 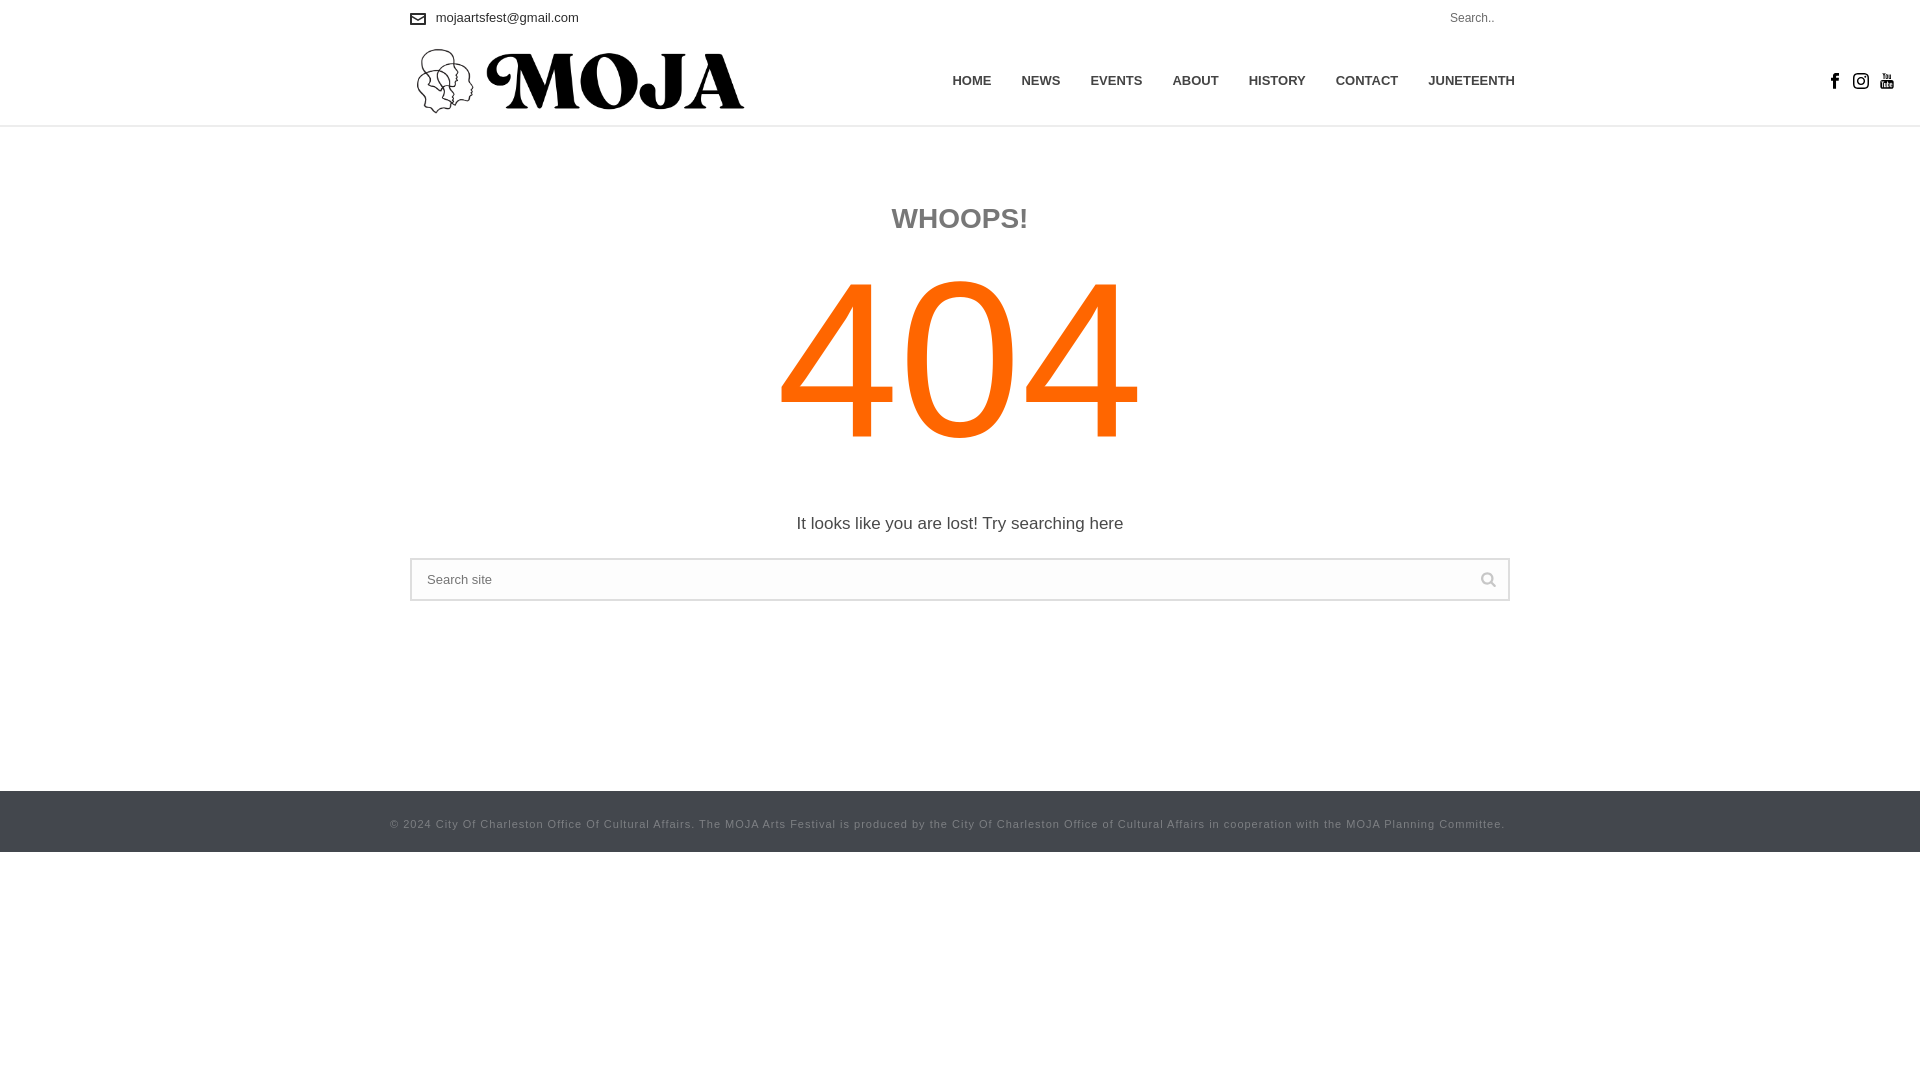 I want to click on NEWS, so click(x=1040, y=80).